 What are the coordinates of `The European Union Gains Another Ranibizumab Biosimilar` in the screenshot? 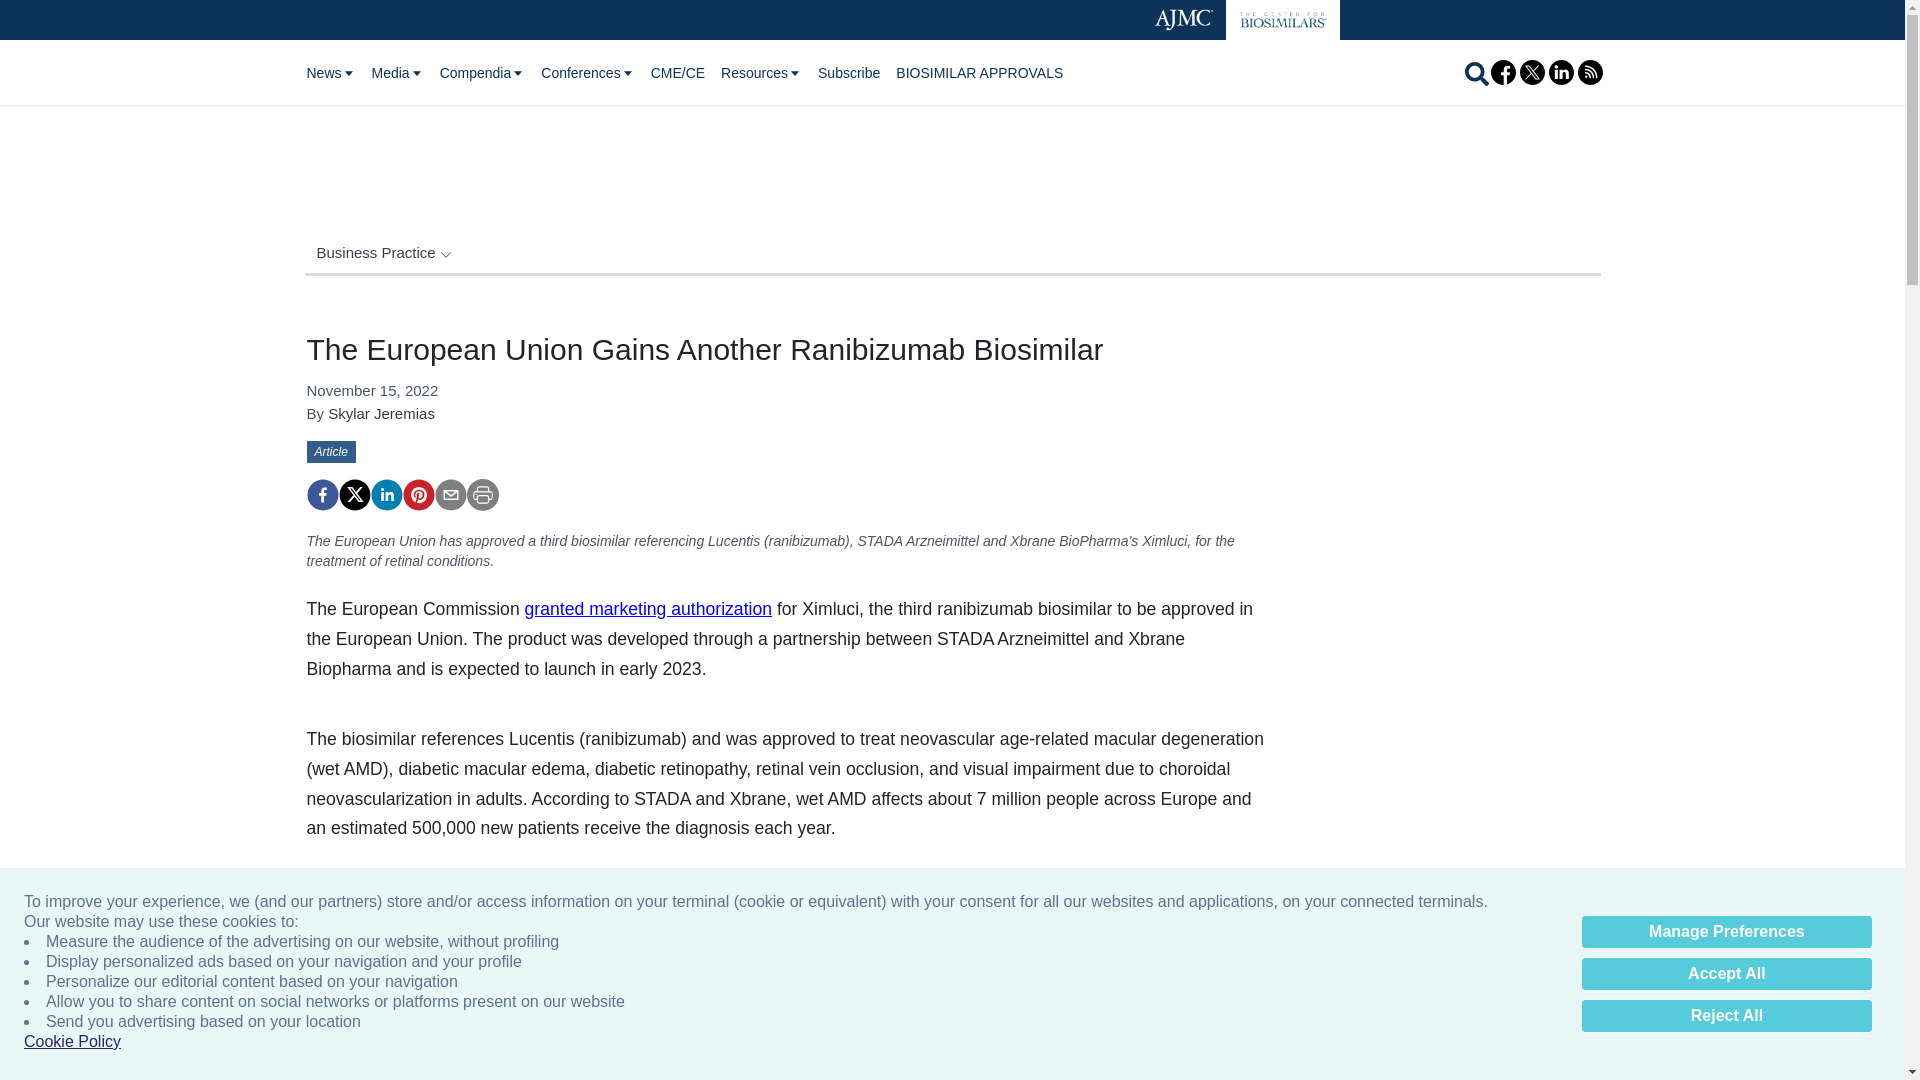 It's located at (321, 494).